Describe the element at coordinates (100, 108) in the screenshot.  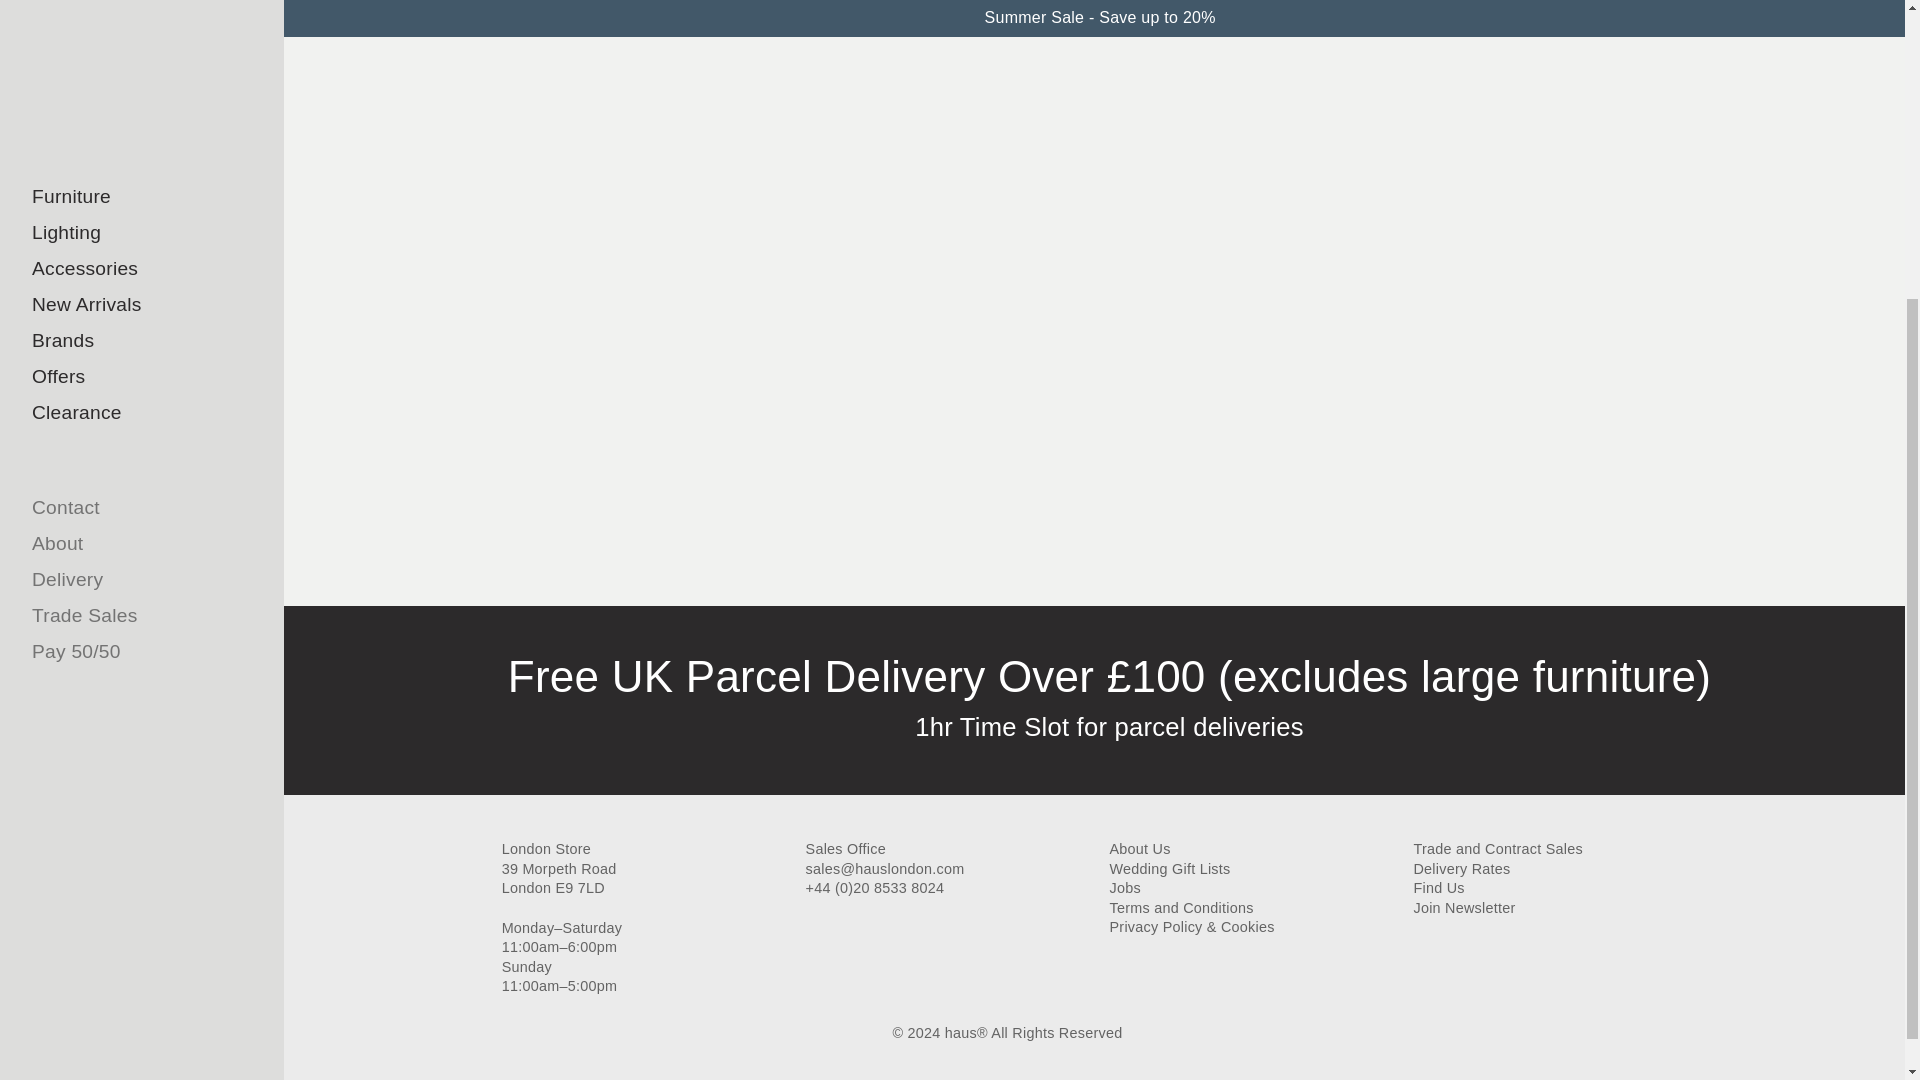
I see `Beds` at that location.